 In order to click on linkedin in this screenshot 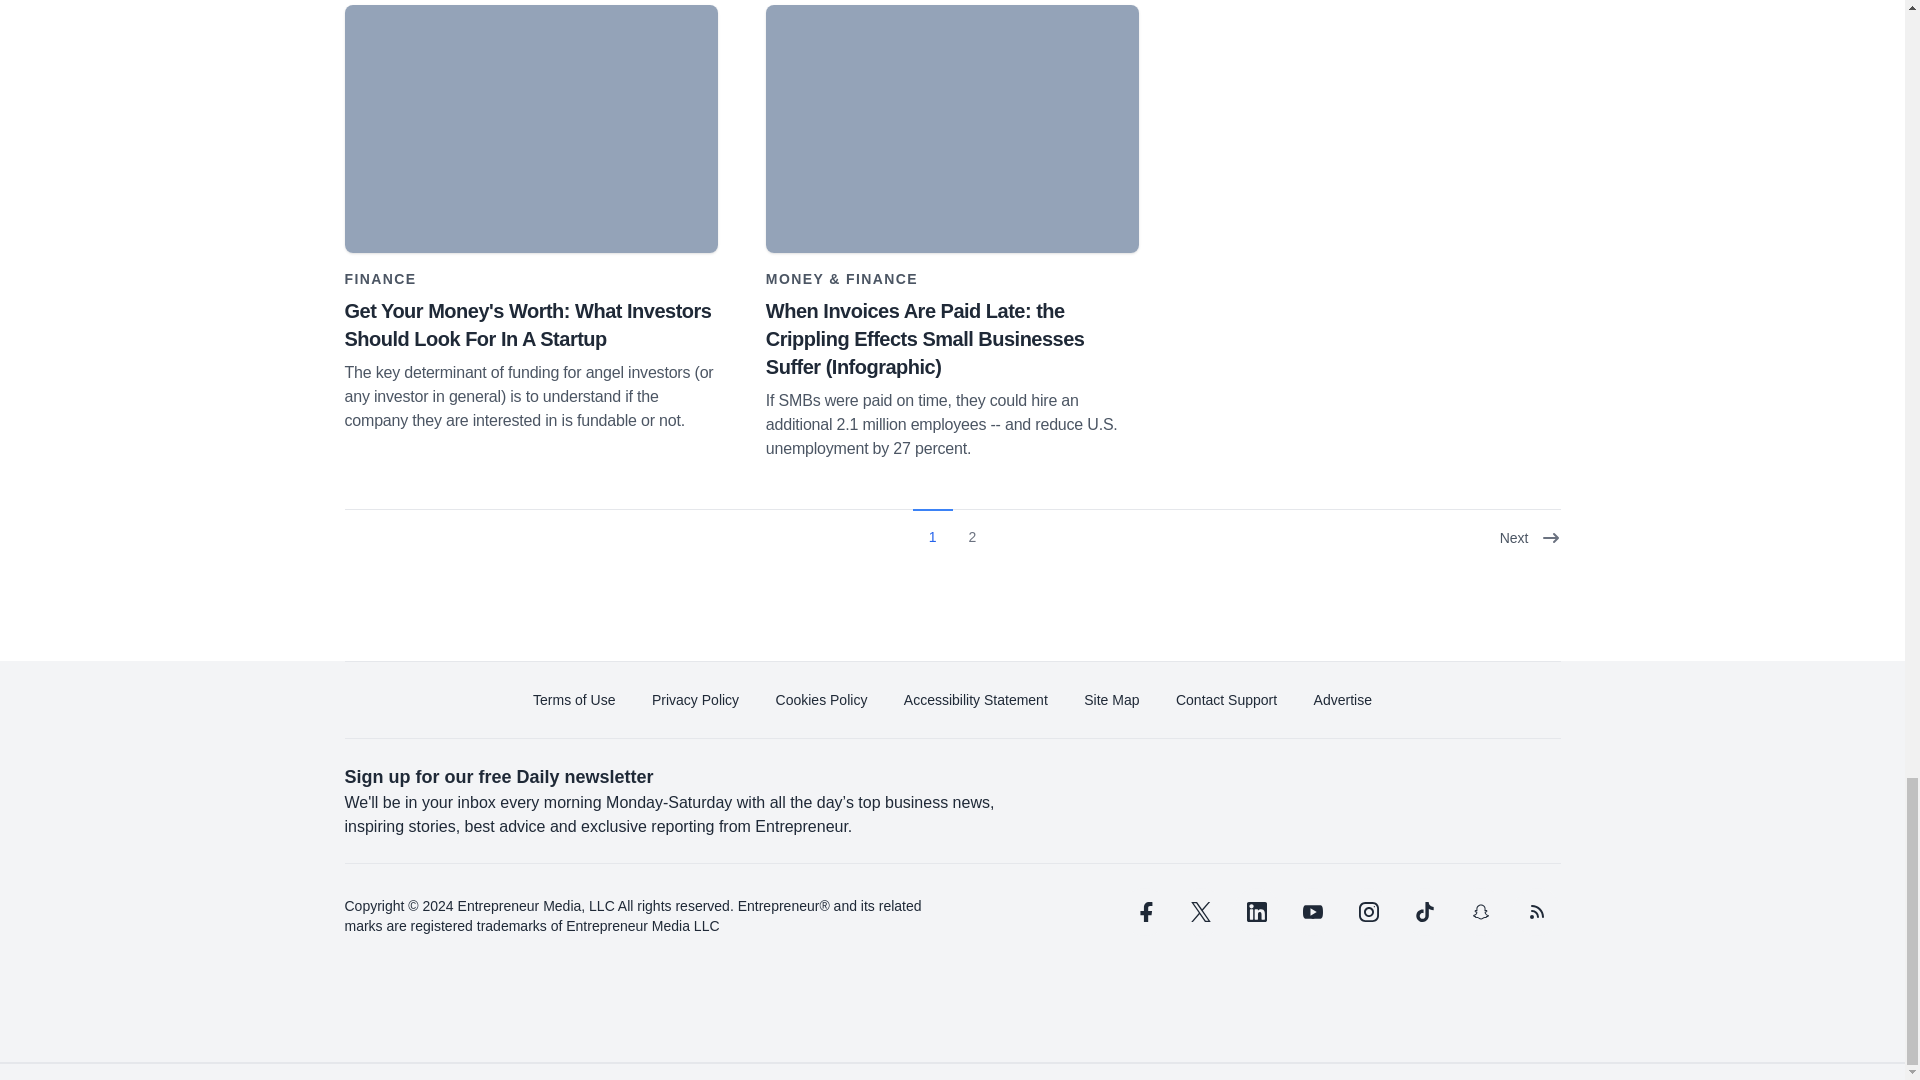, I will do `click(1256, 912)`.